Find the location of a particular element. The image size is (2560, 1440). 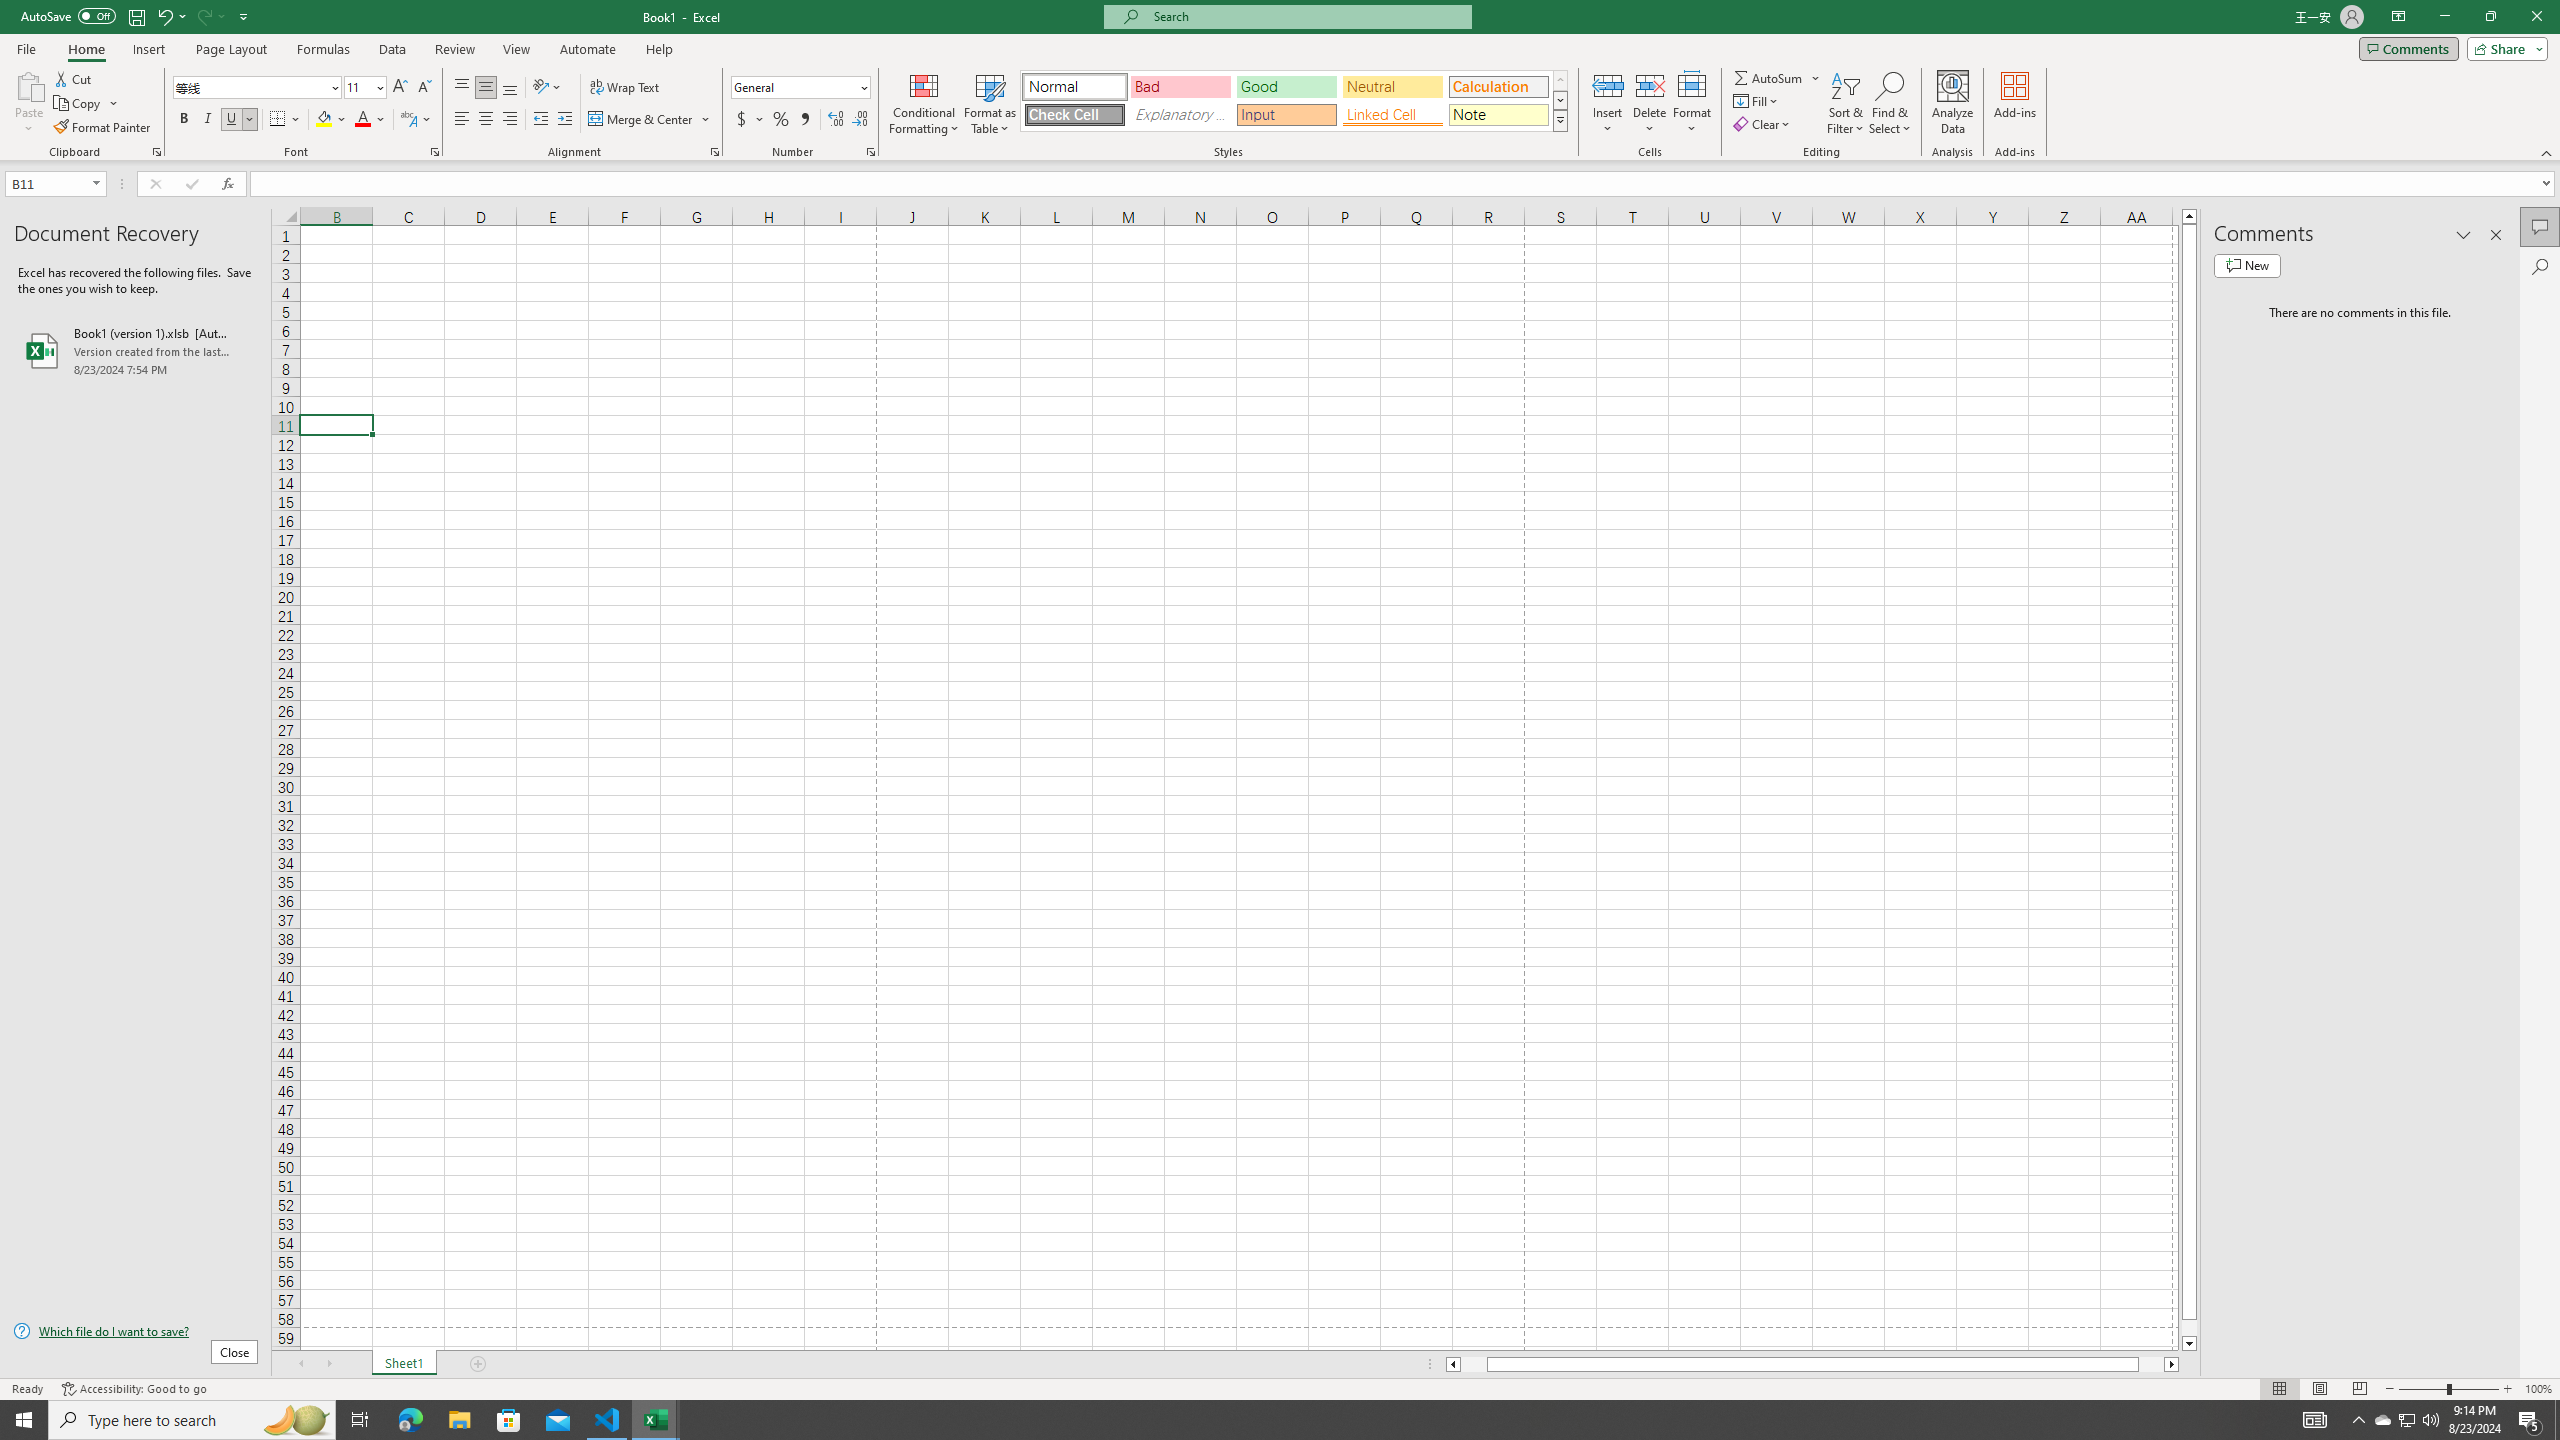

Decrease Font Size is located at coordinates (424, 88).